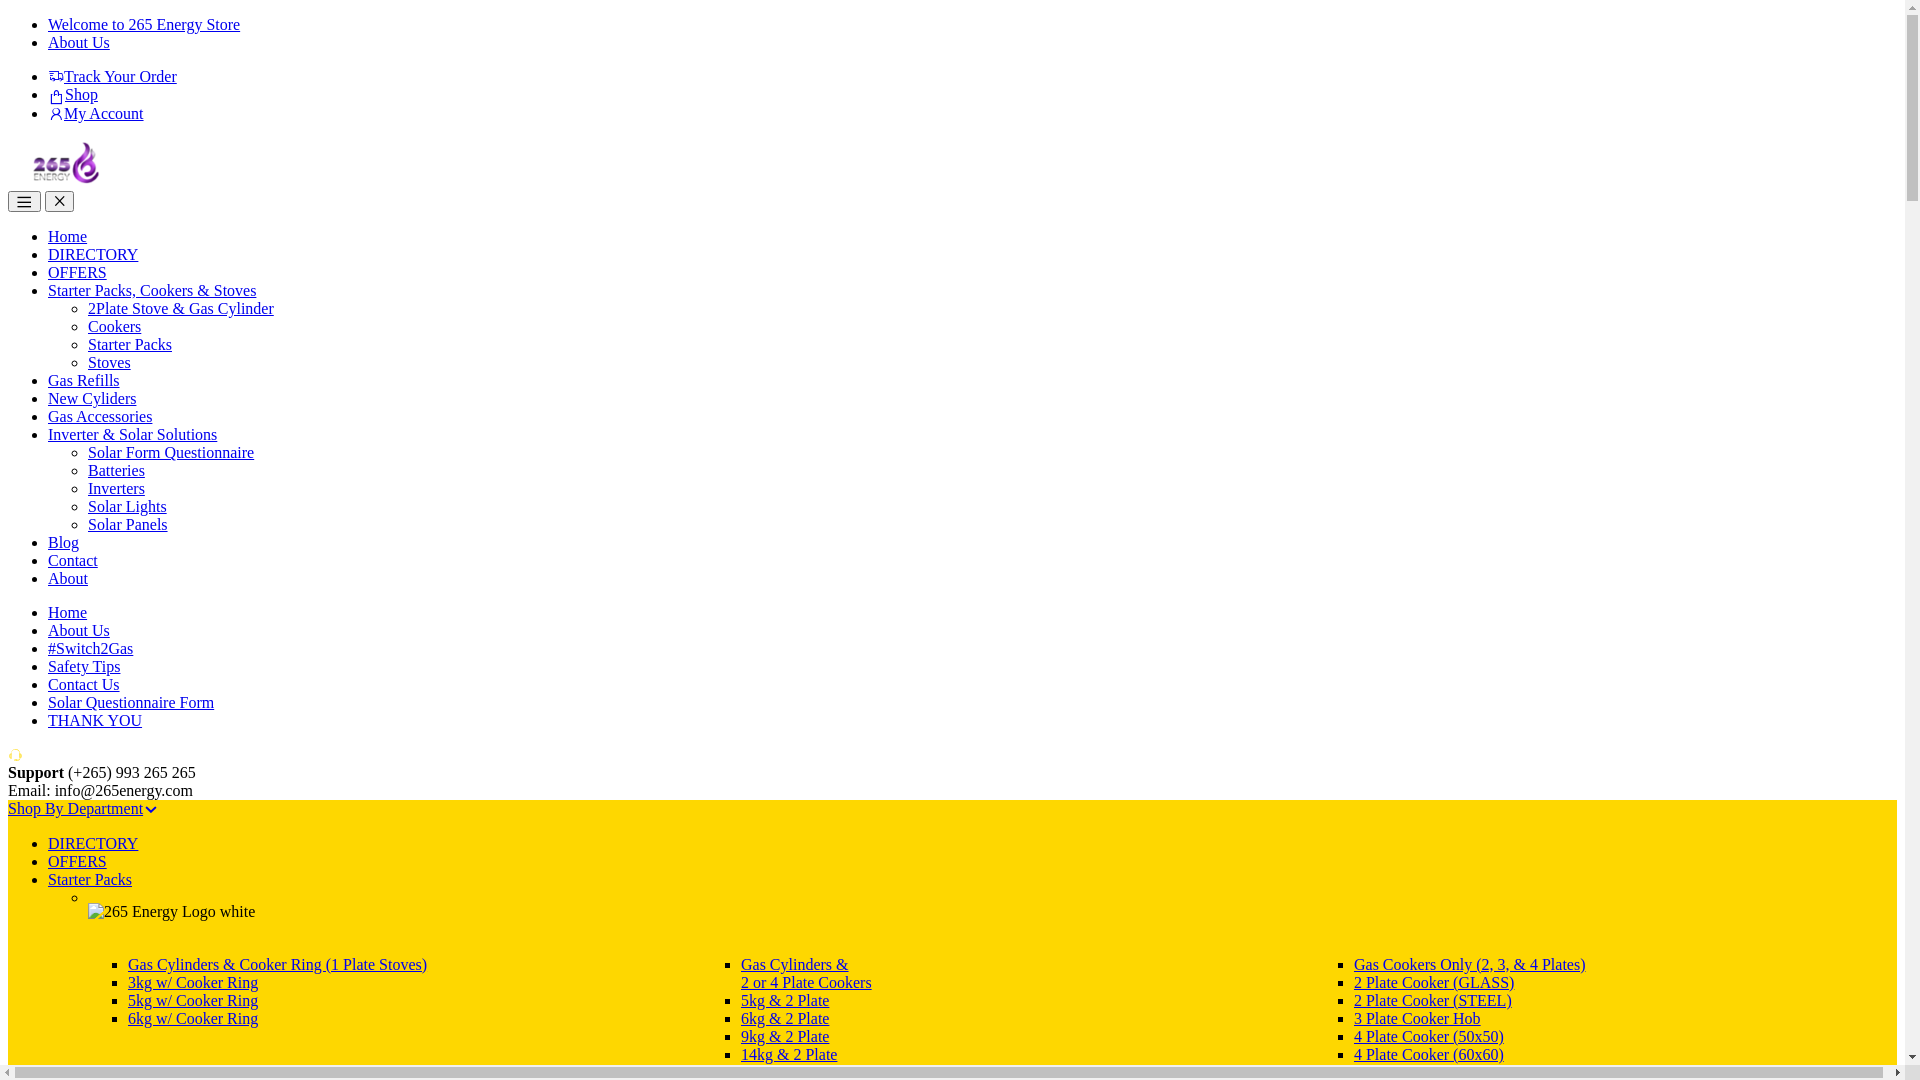 This screenshot has width=1920, height=1080. Describe the element at coordinates (193, 1000) in the screenshot. I see `5kg w/ Cooker Ring` at that location.